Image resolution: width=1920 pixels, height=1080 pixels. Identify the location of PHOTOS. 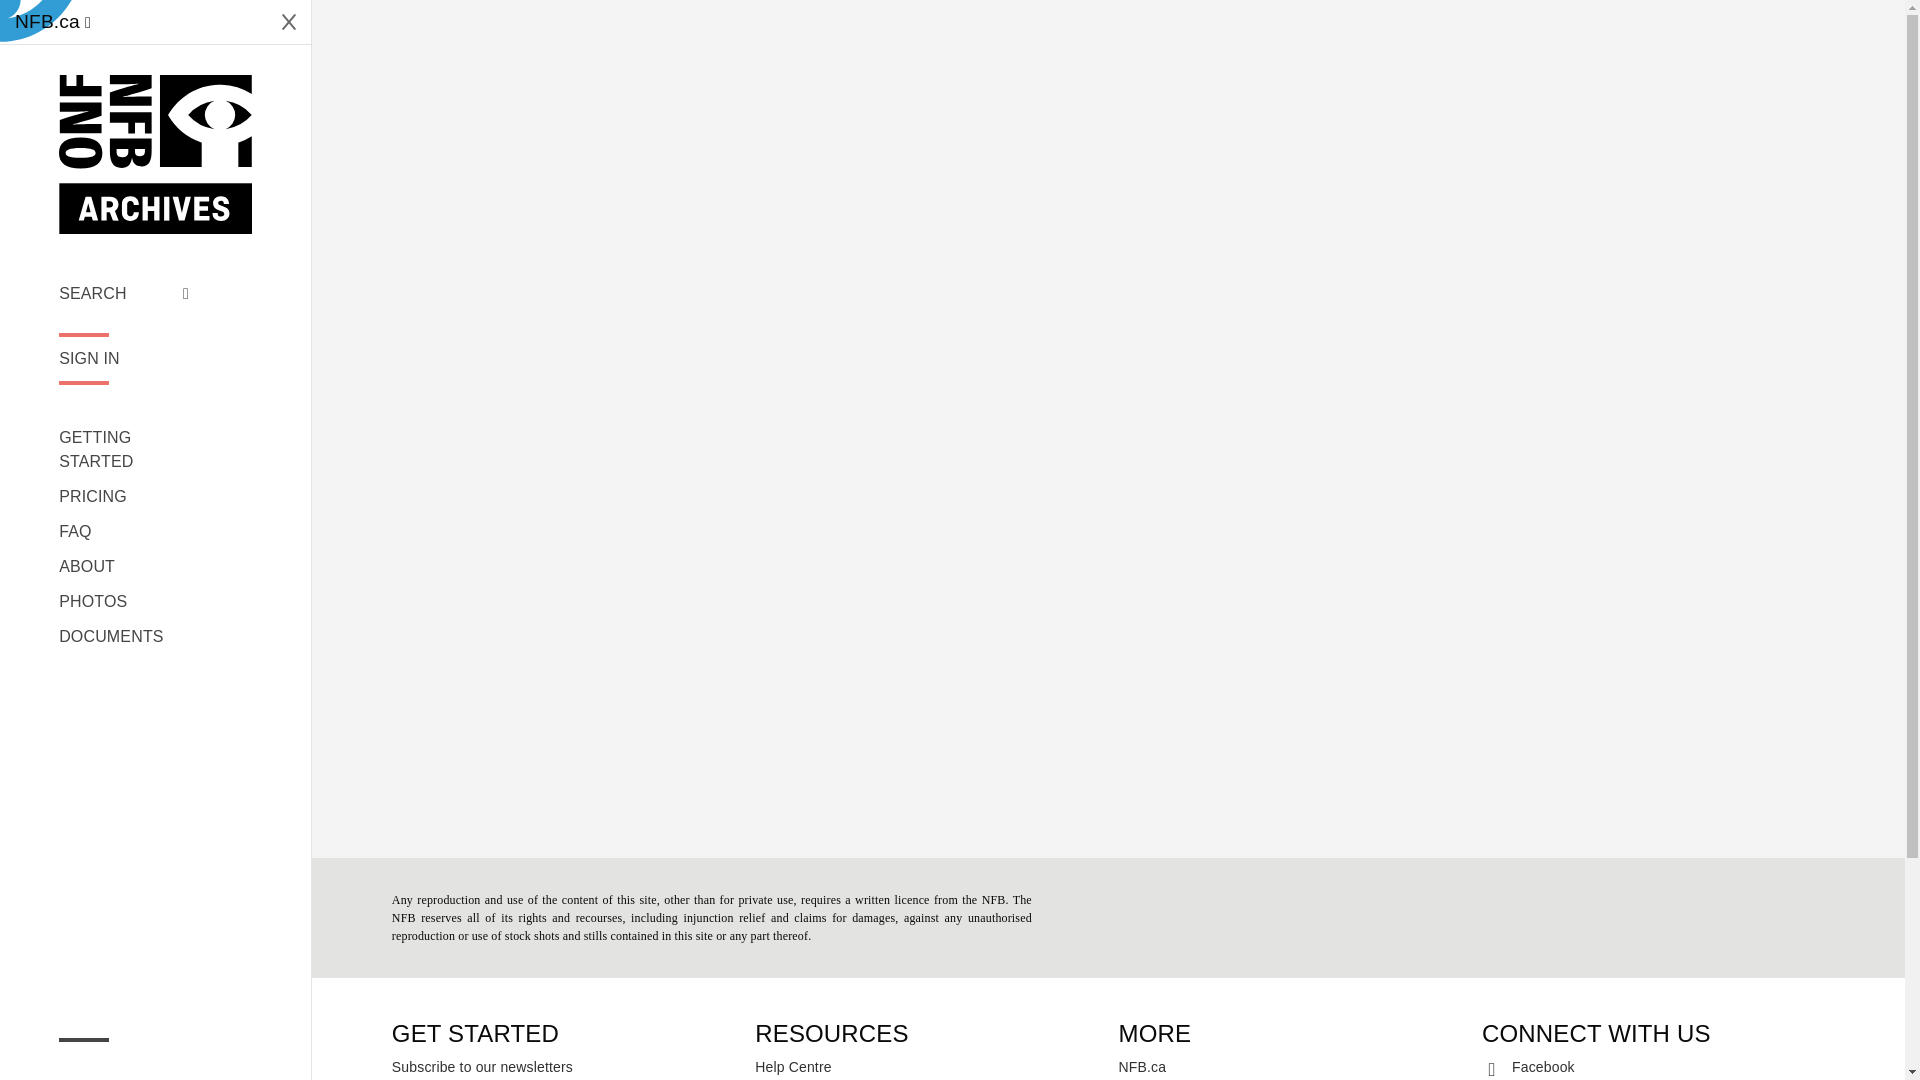
(124, 602).